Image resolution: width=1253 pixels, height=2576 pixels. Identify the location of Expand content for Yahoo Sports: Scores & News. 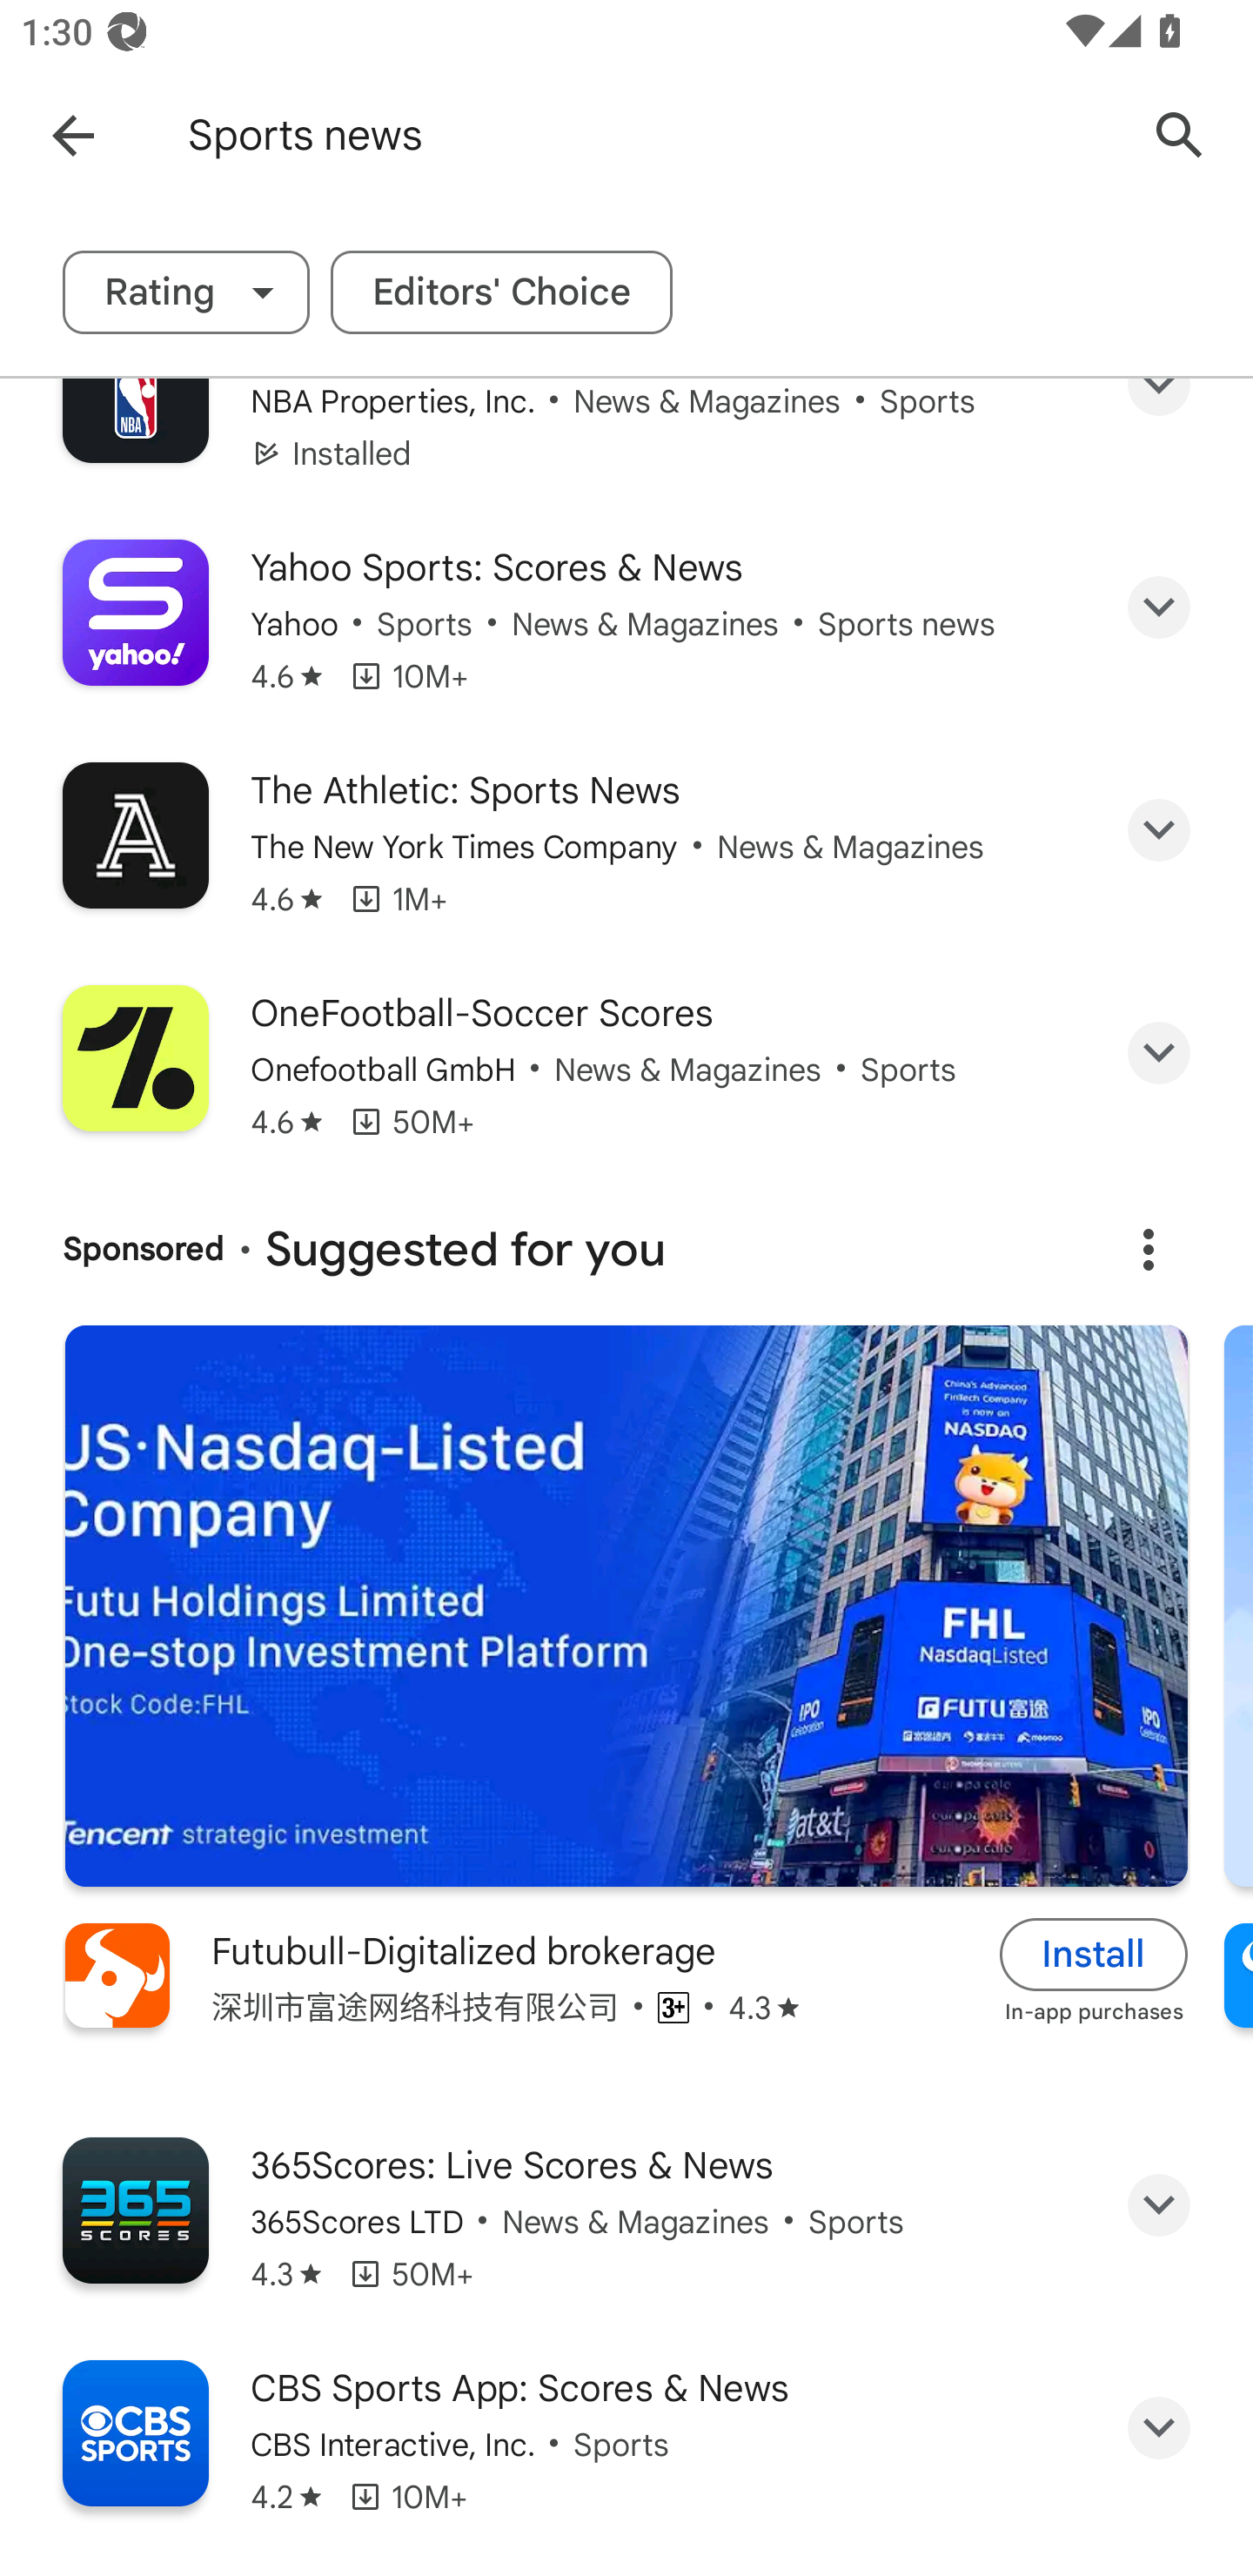
(1159, 606).